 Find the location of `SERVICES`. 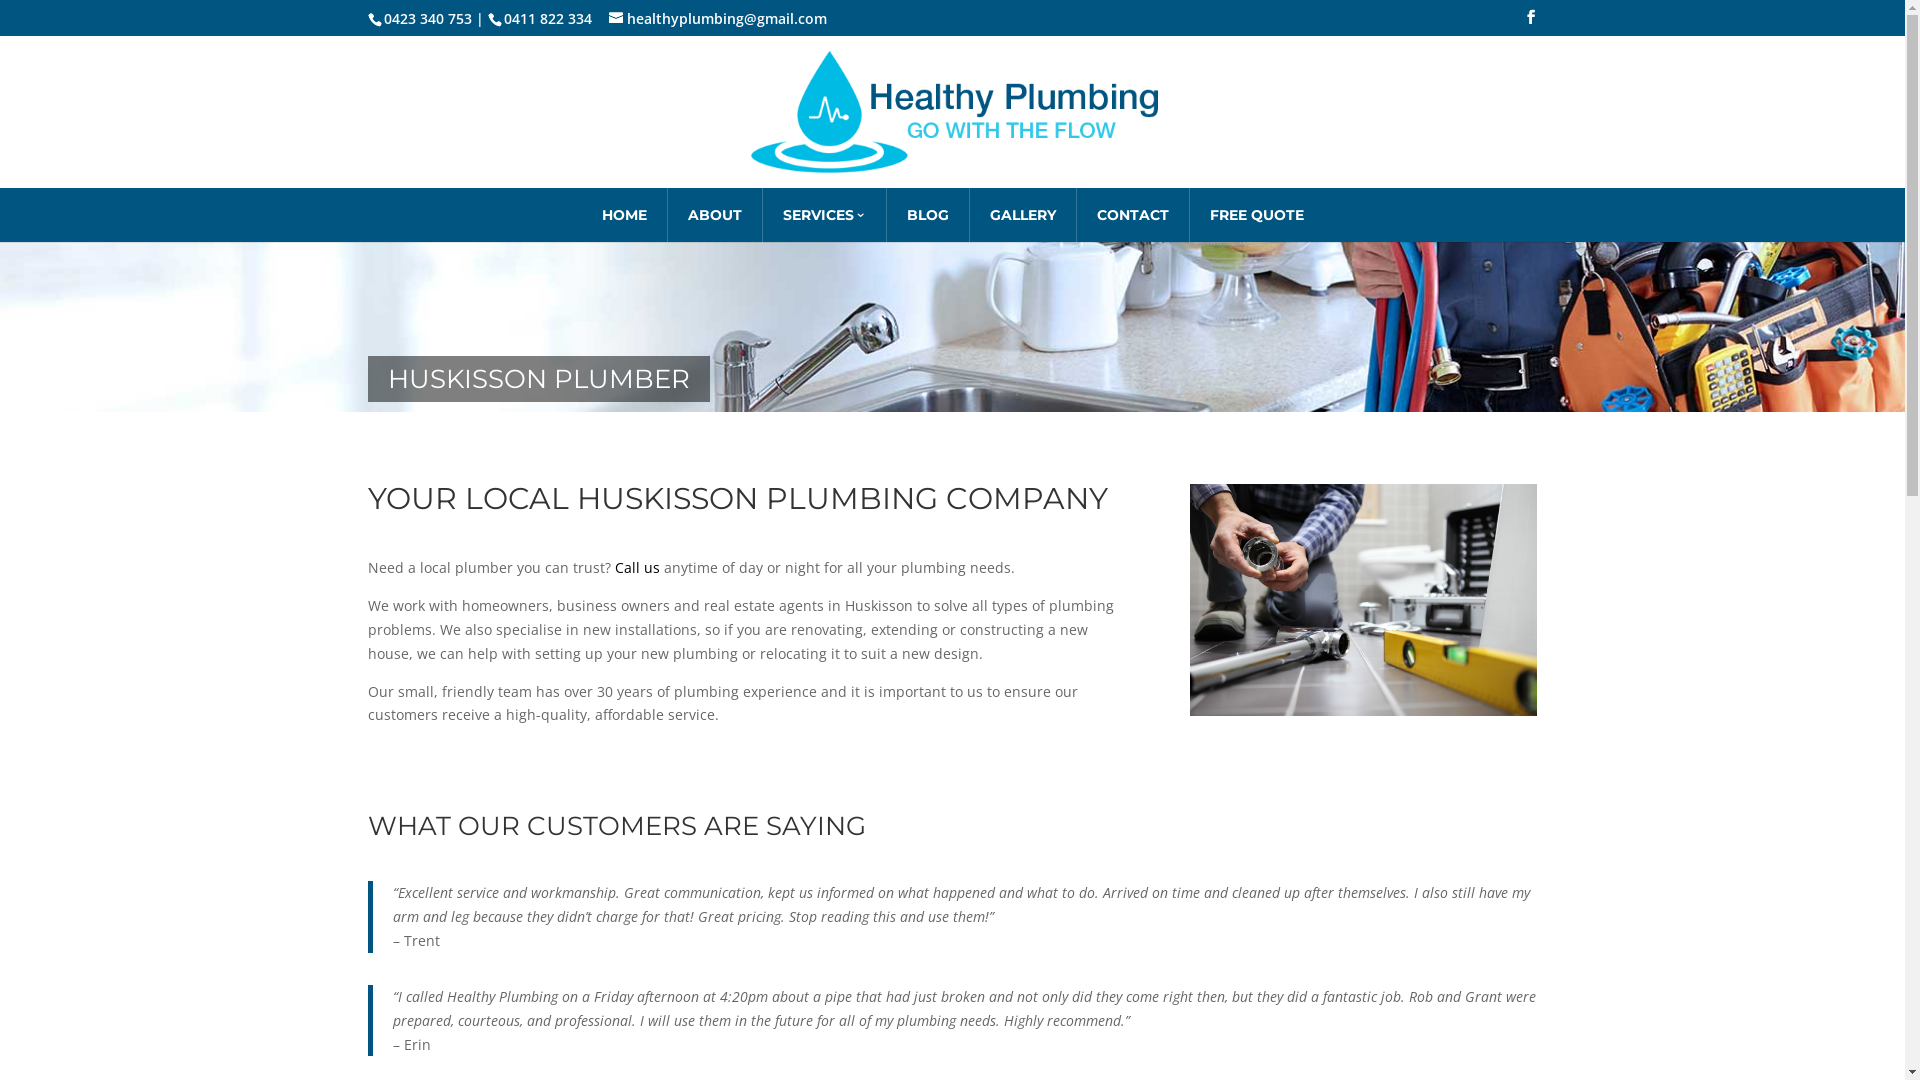

SERVICES is located at coordinates (824, 215).